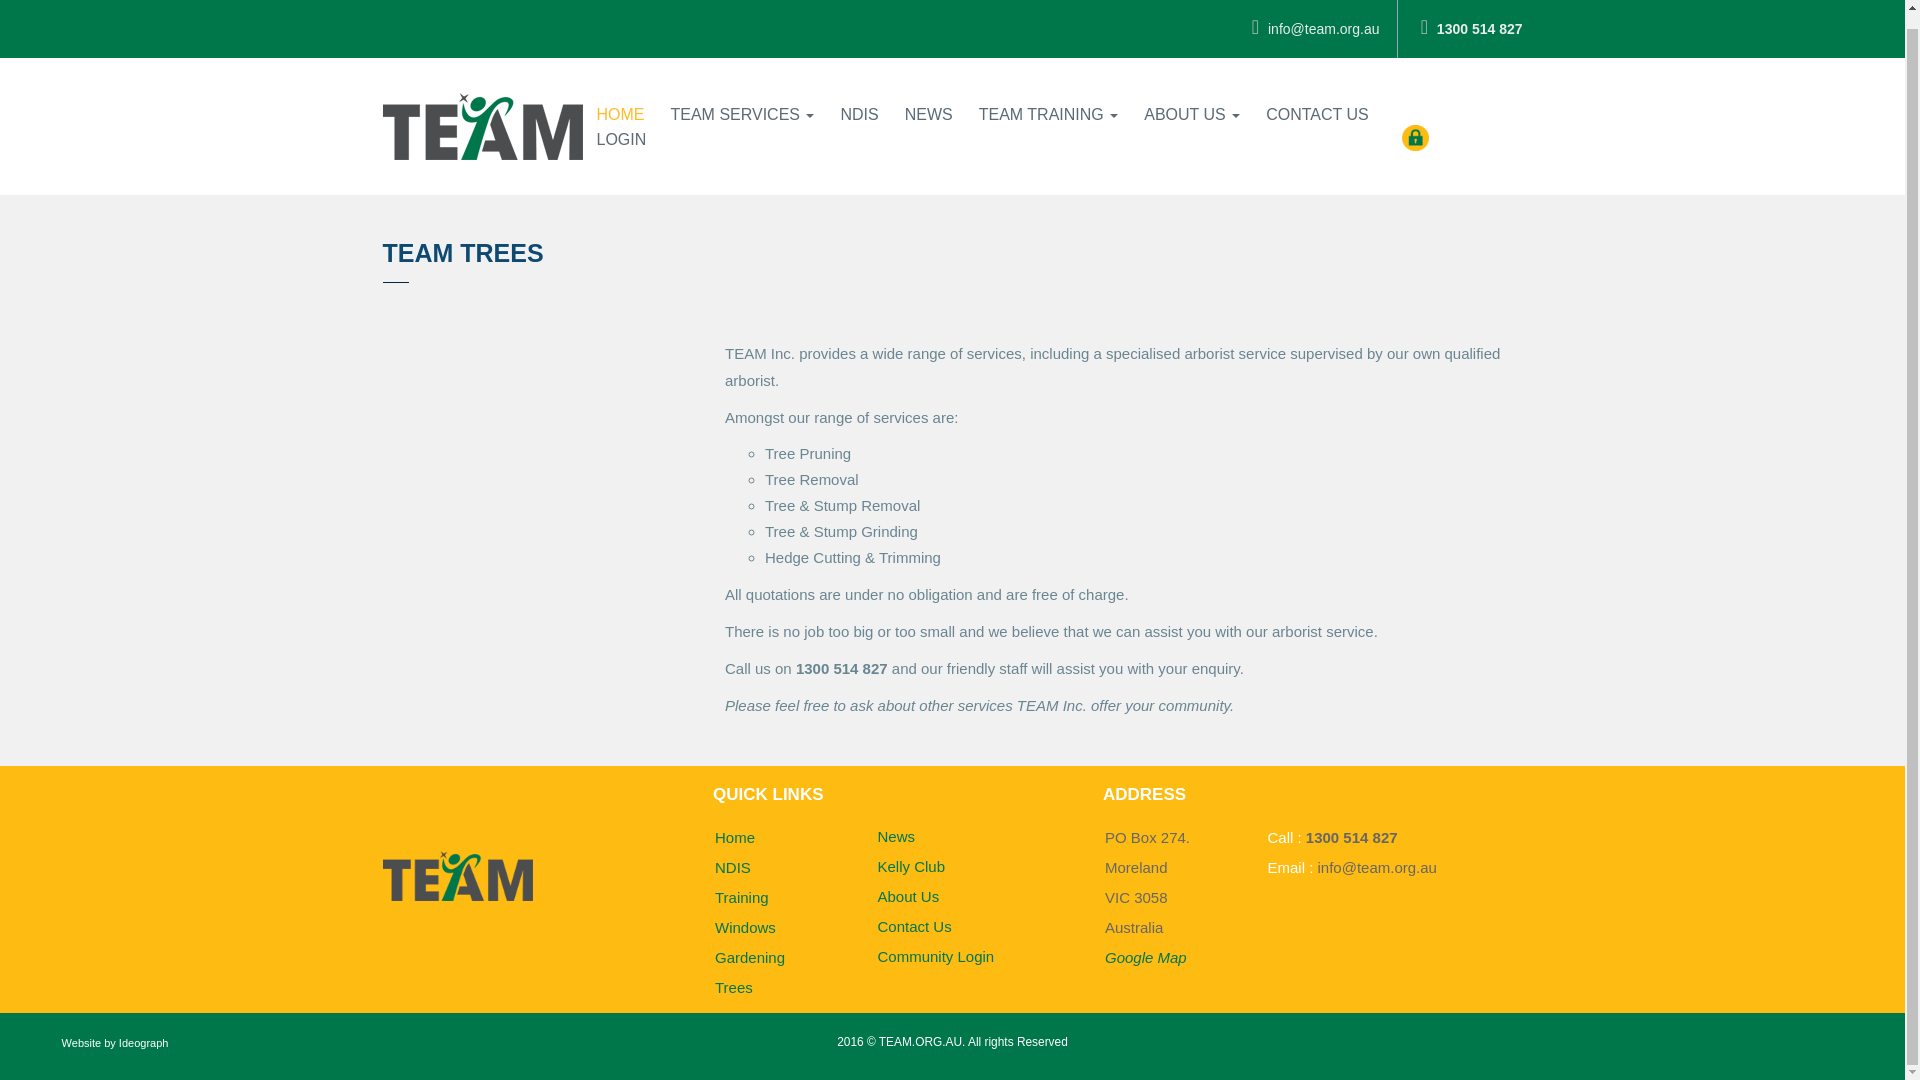  I want to click on ABOUT US, so click(1192, 100).